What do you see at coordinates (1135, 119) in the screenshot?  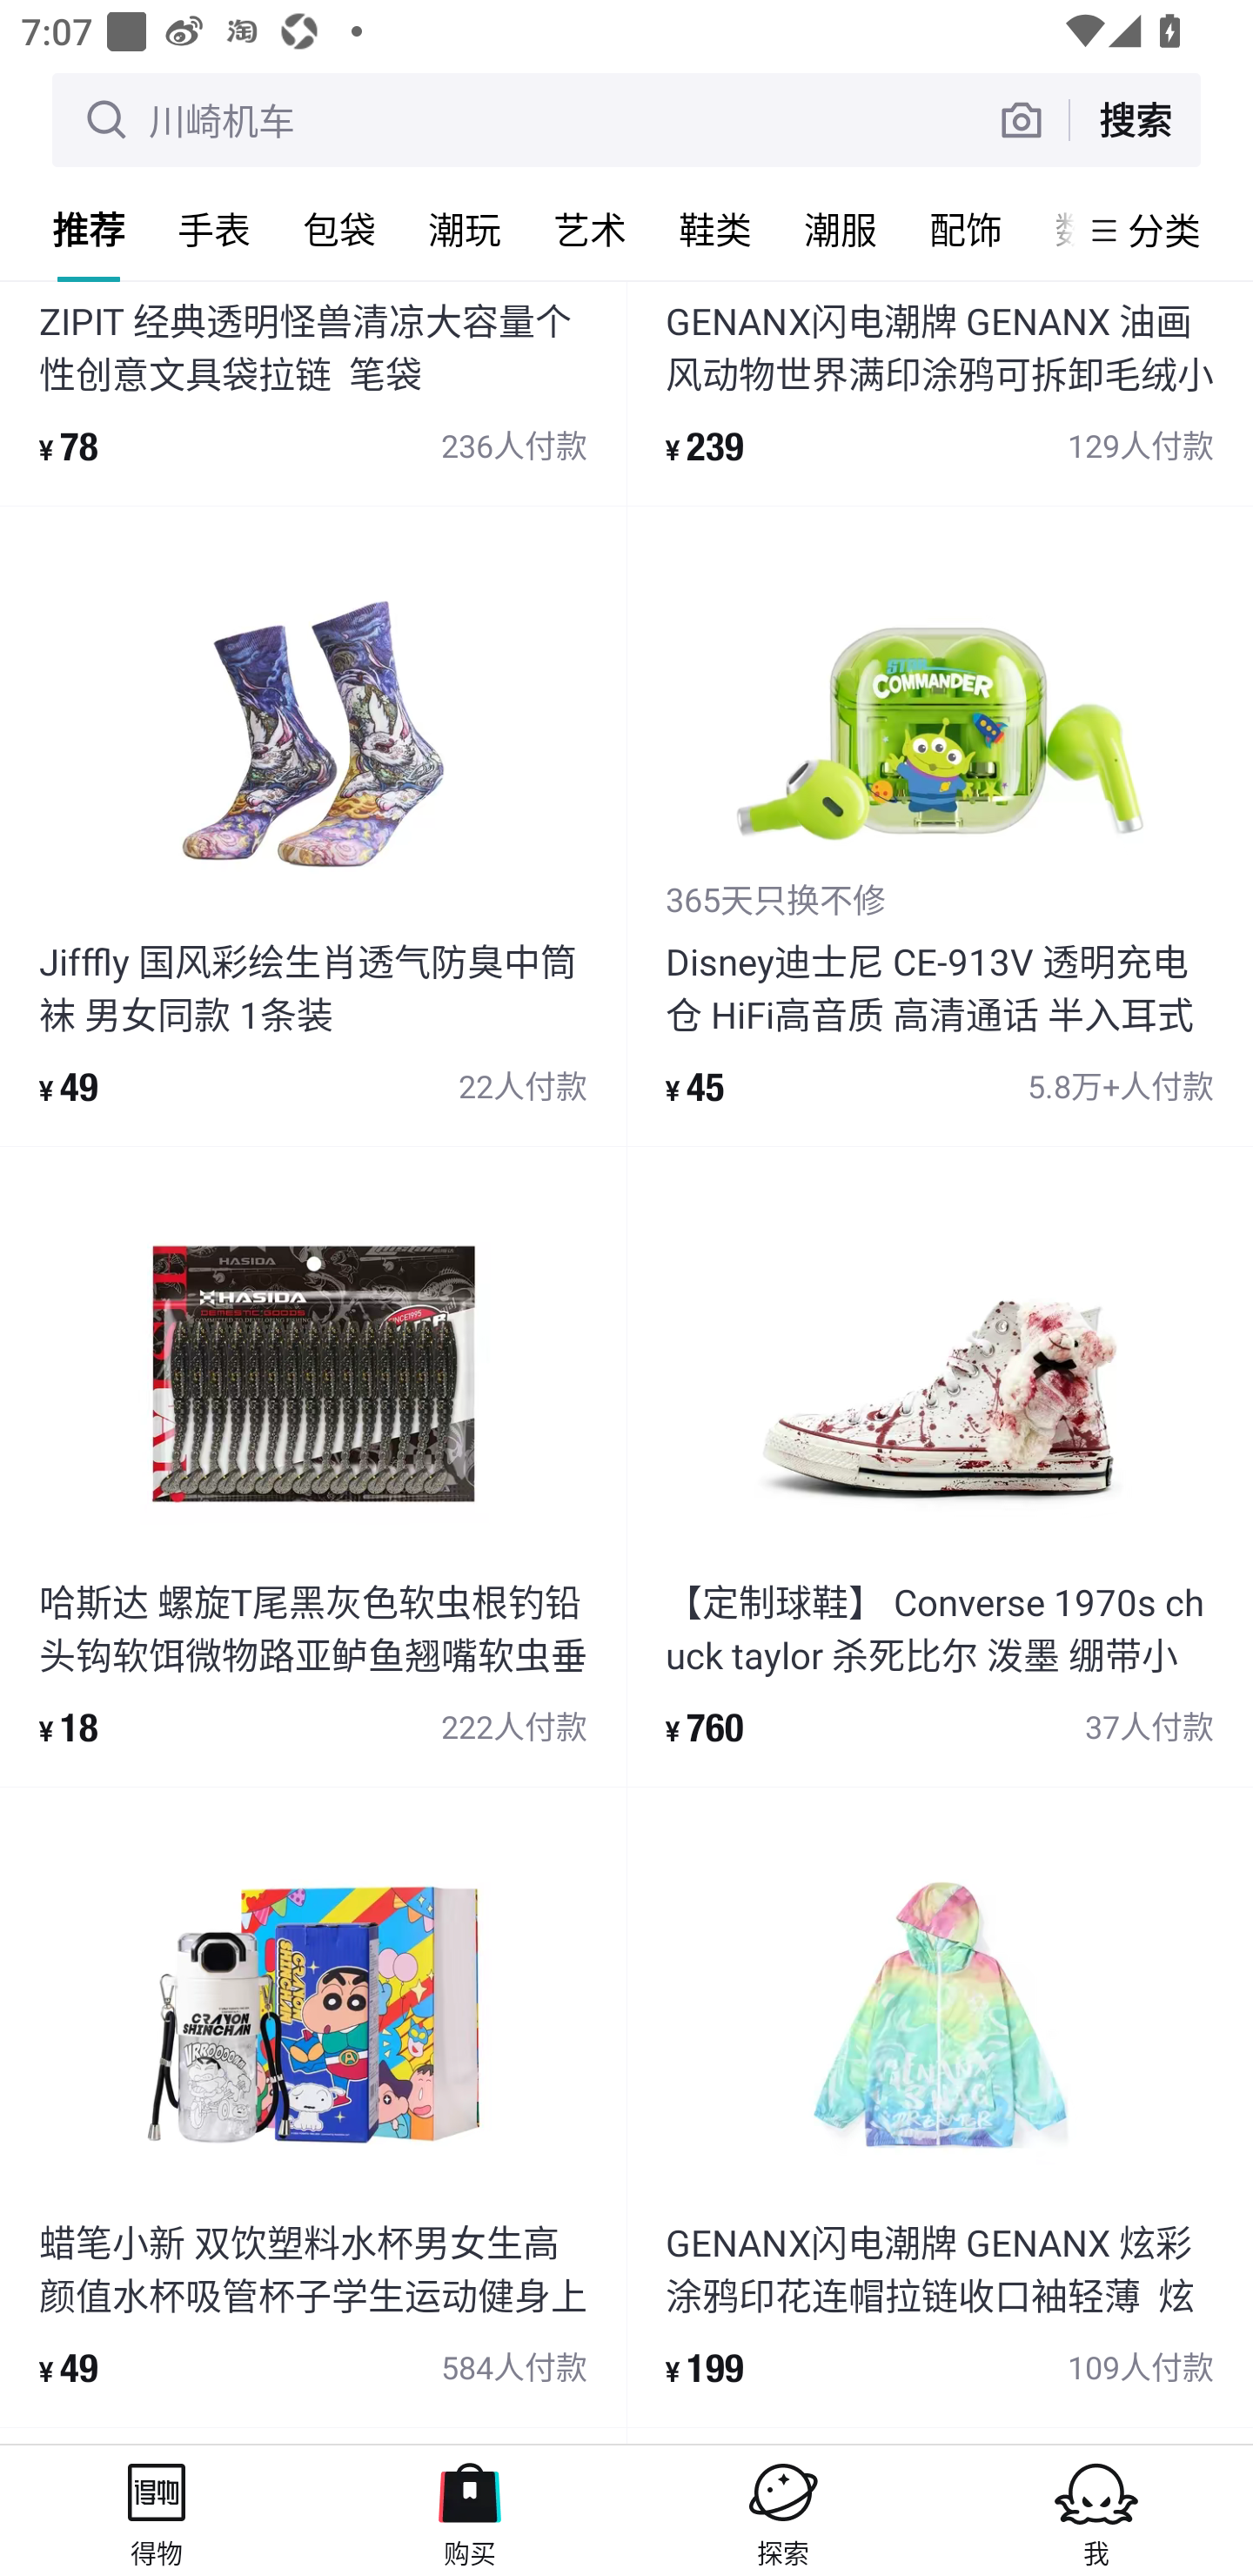 I see `搜索` at bounding box center [1135, 119].